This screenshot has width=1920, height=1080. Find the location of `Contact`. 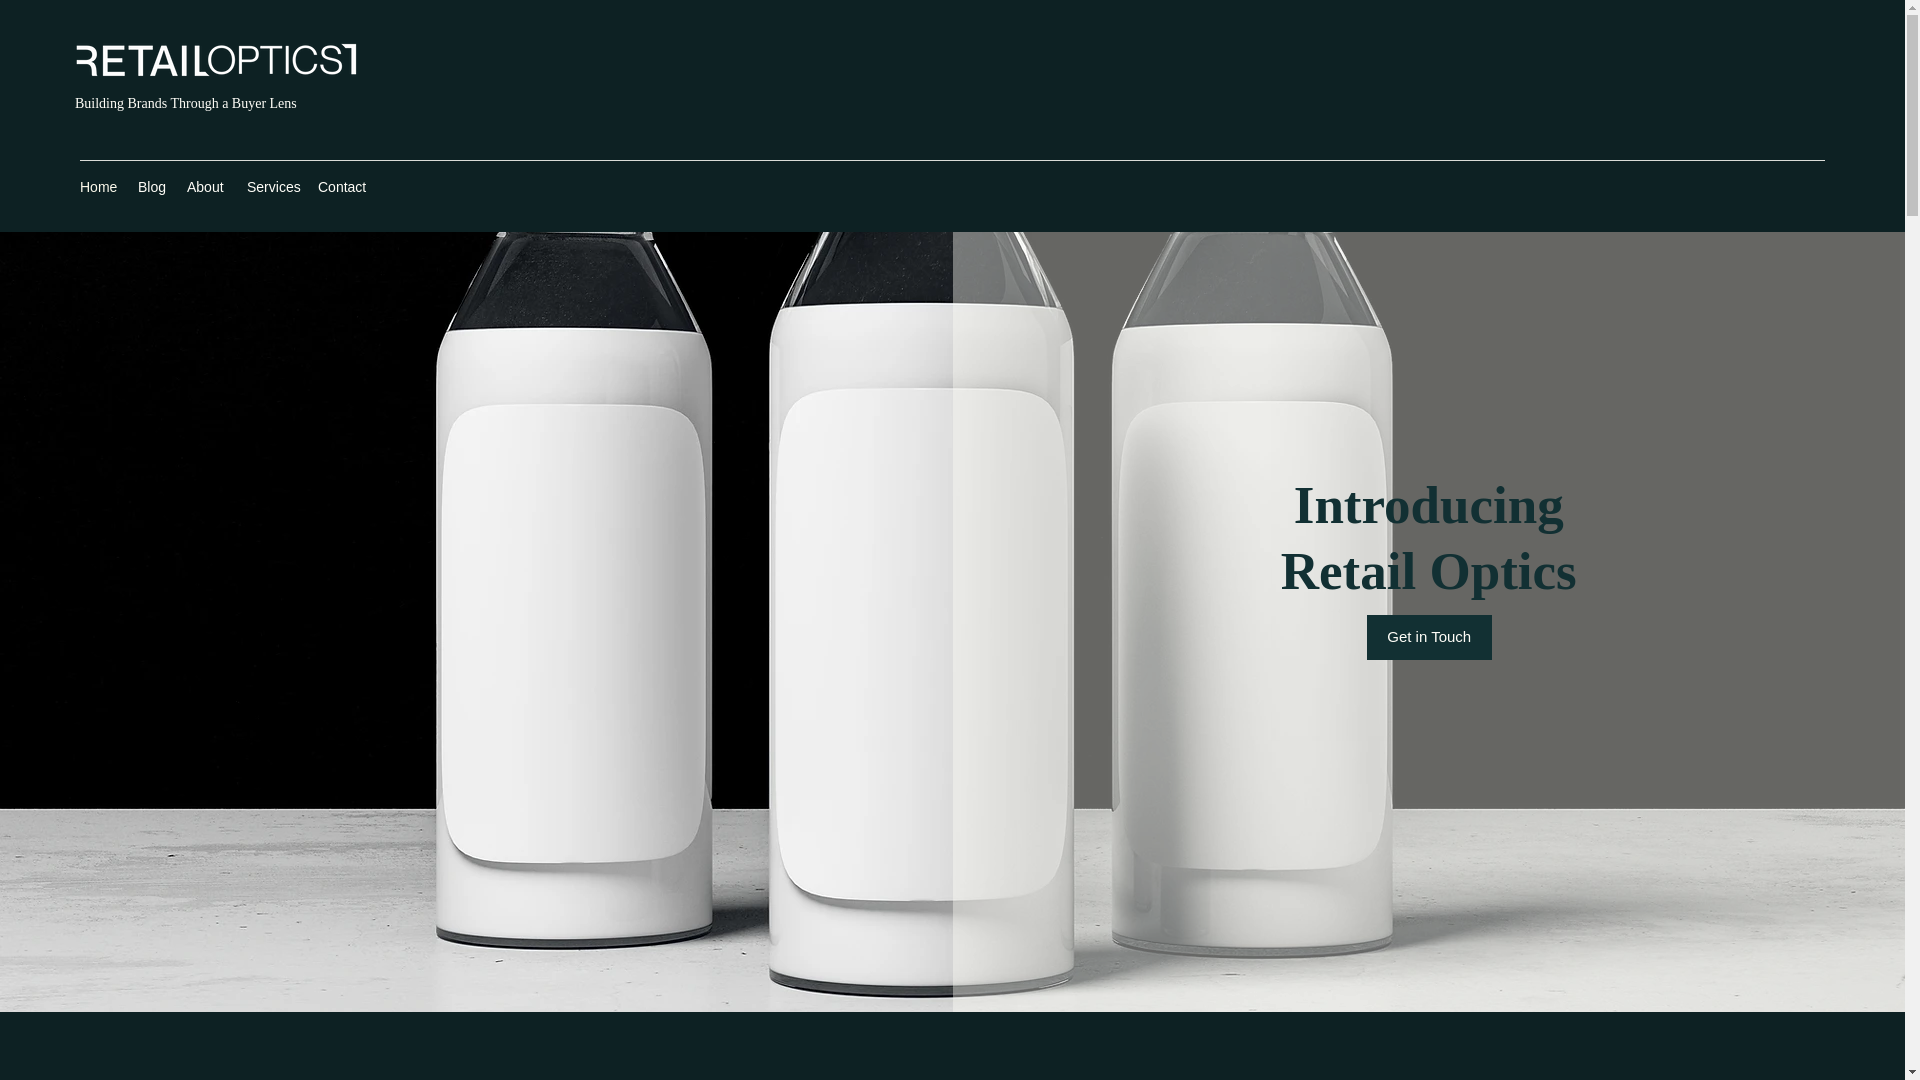

Contact is located at coordinates (342, 186).